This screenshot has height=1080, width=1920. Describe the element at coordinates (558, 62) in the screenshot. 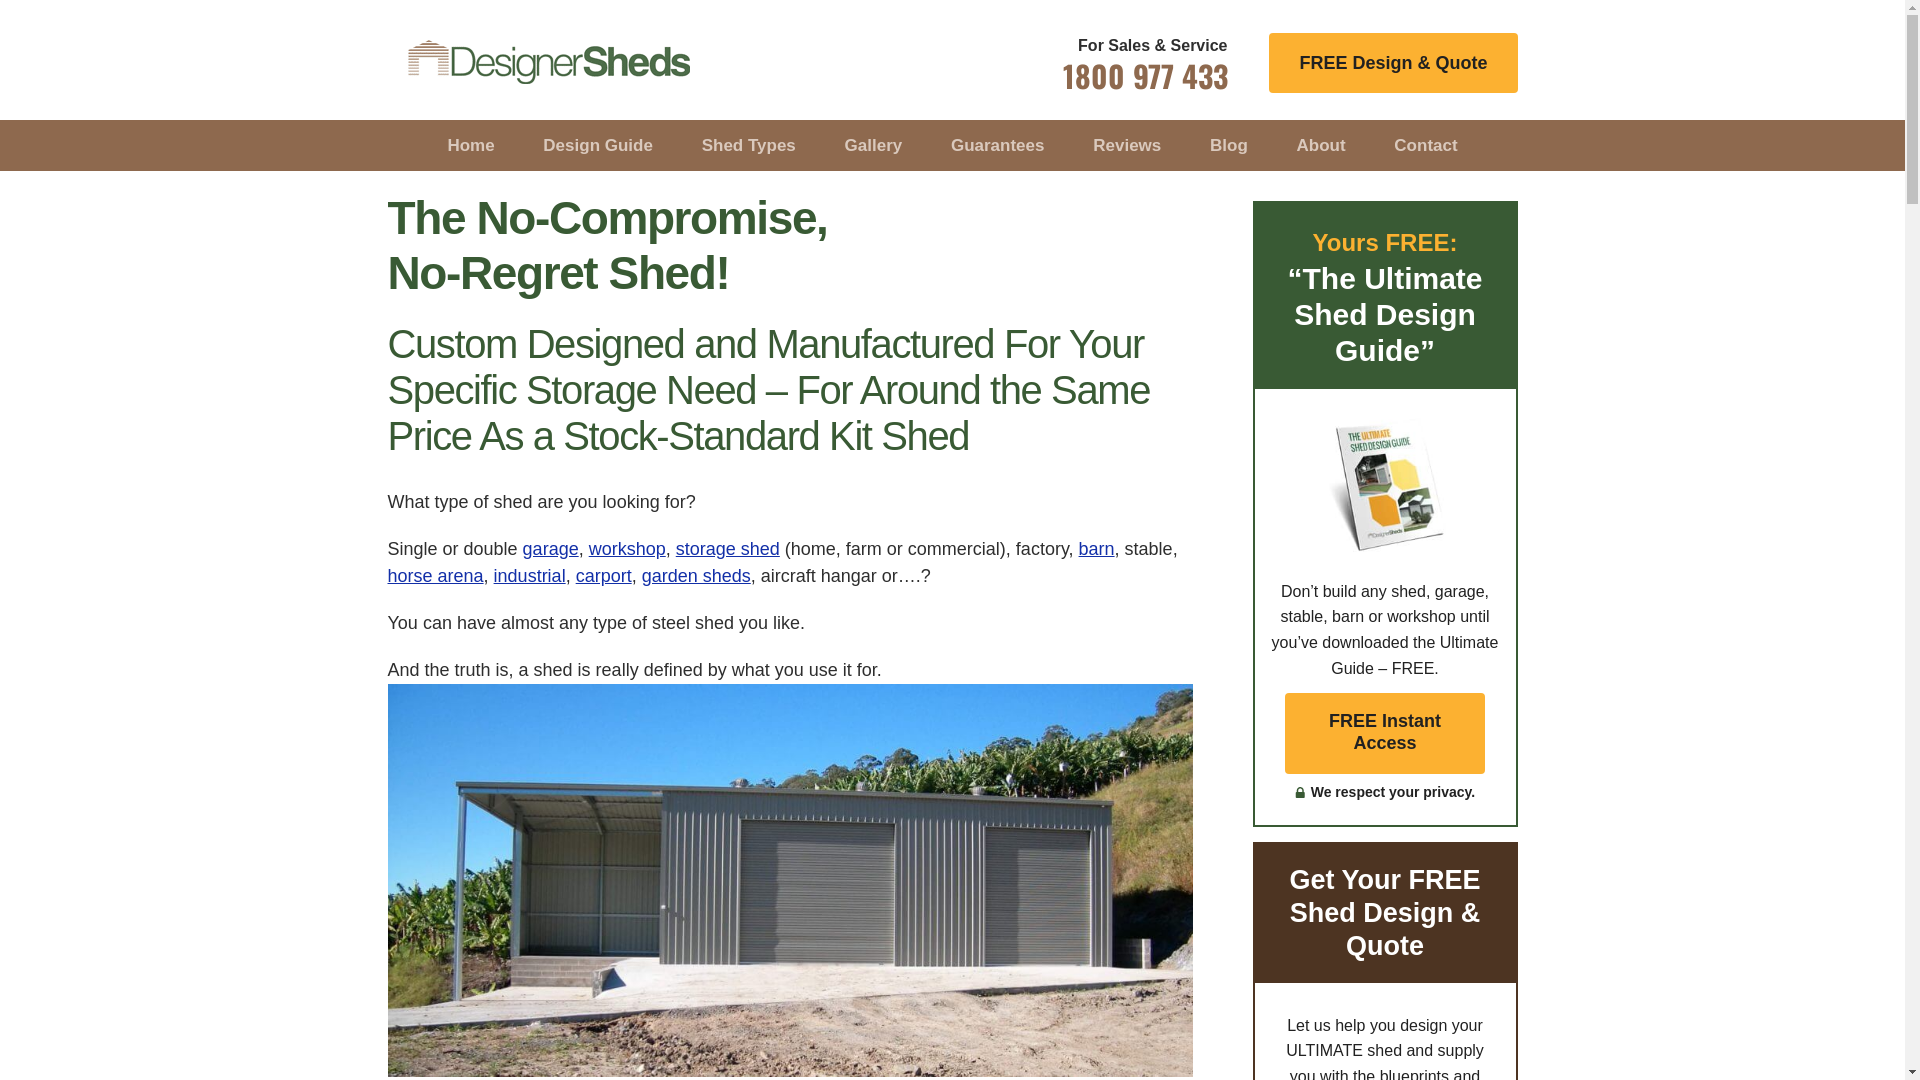

I see `Designer Sheds` at that location.